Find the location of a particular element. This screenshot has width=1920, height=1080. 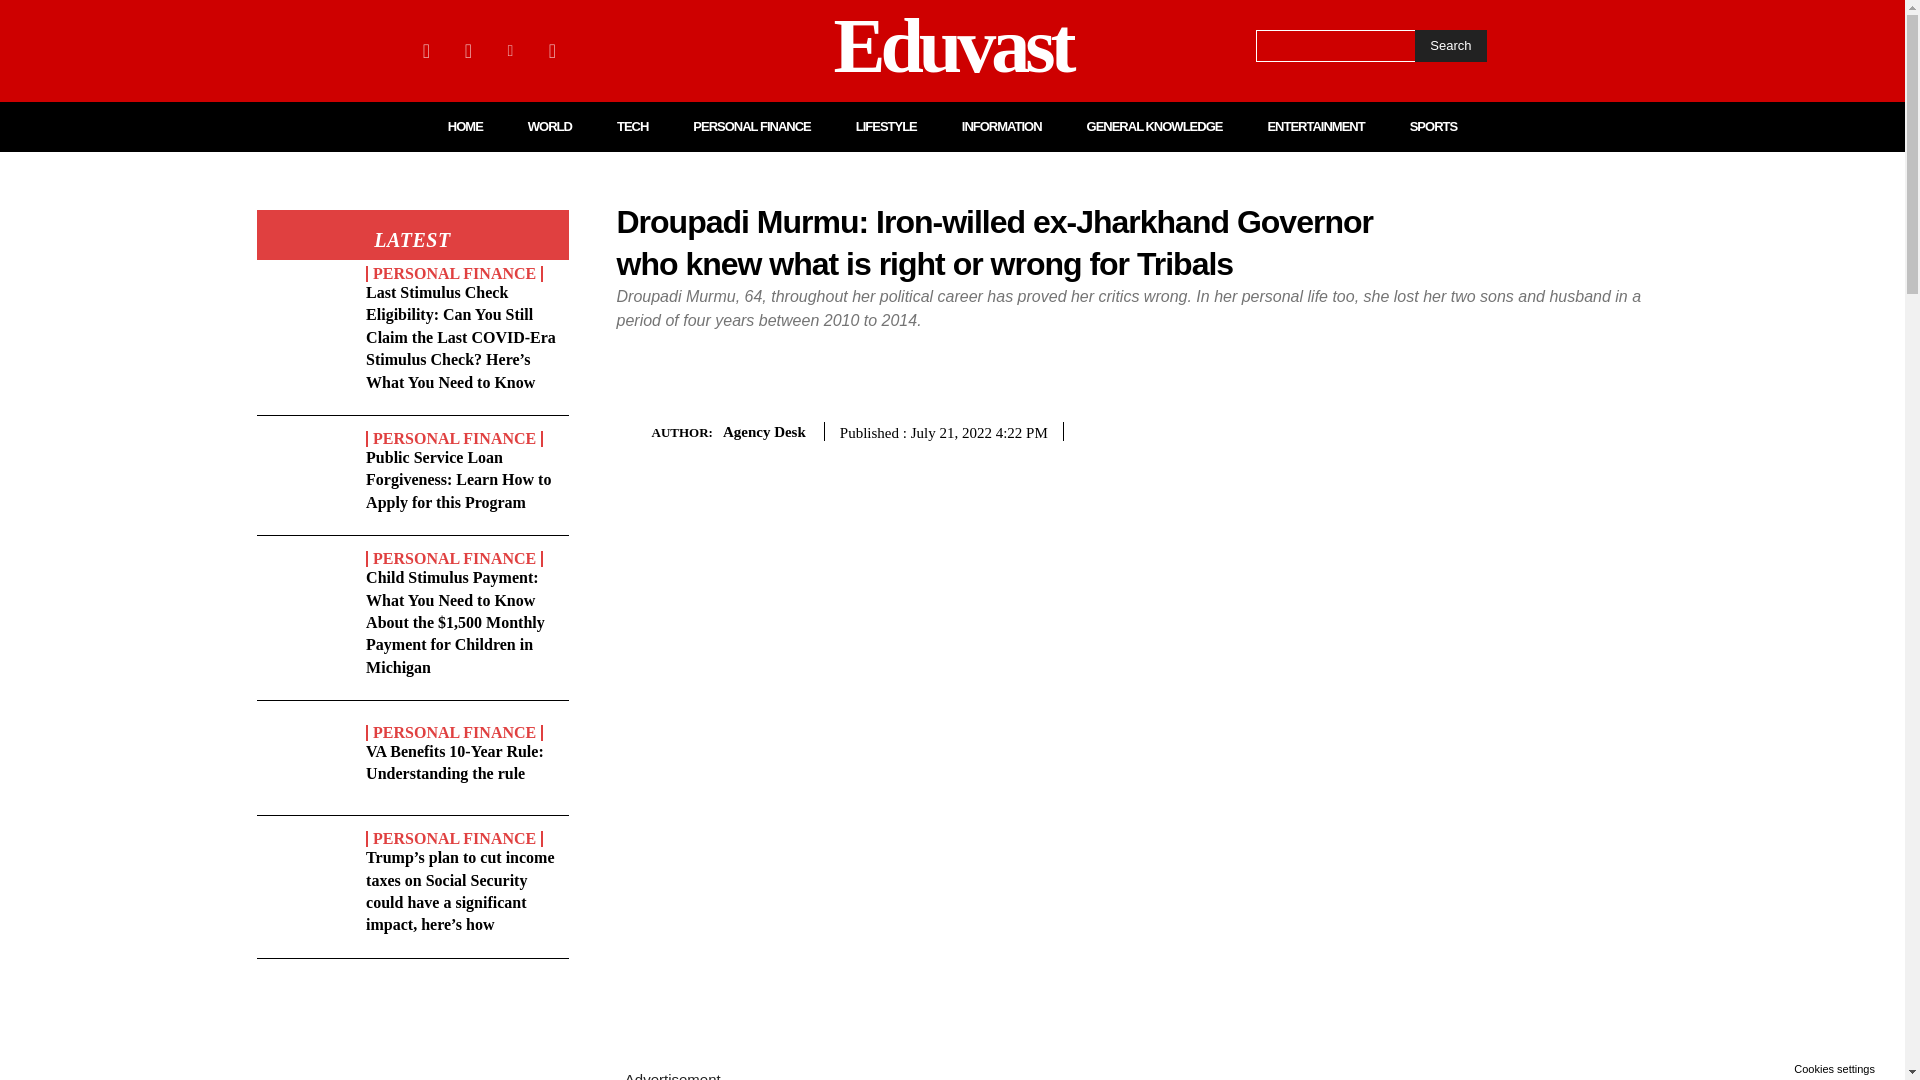

ENTERTAINMENT is located at coordinates (1315, 126).